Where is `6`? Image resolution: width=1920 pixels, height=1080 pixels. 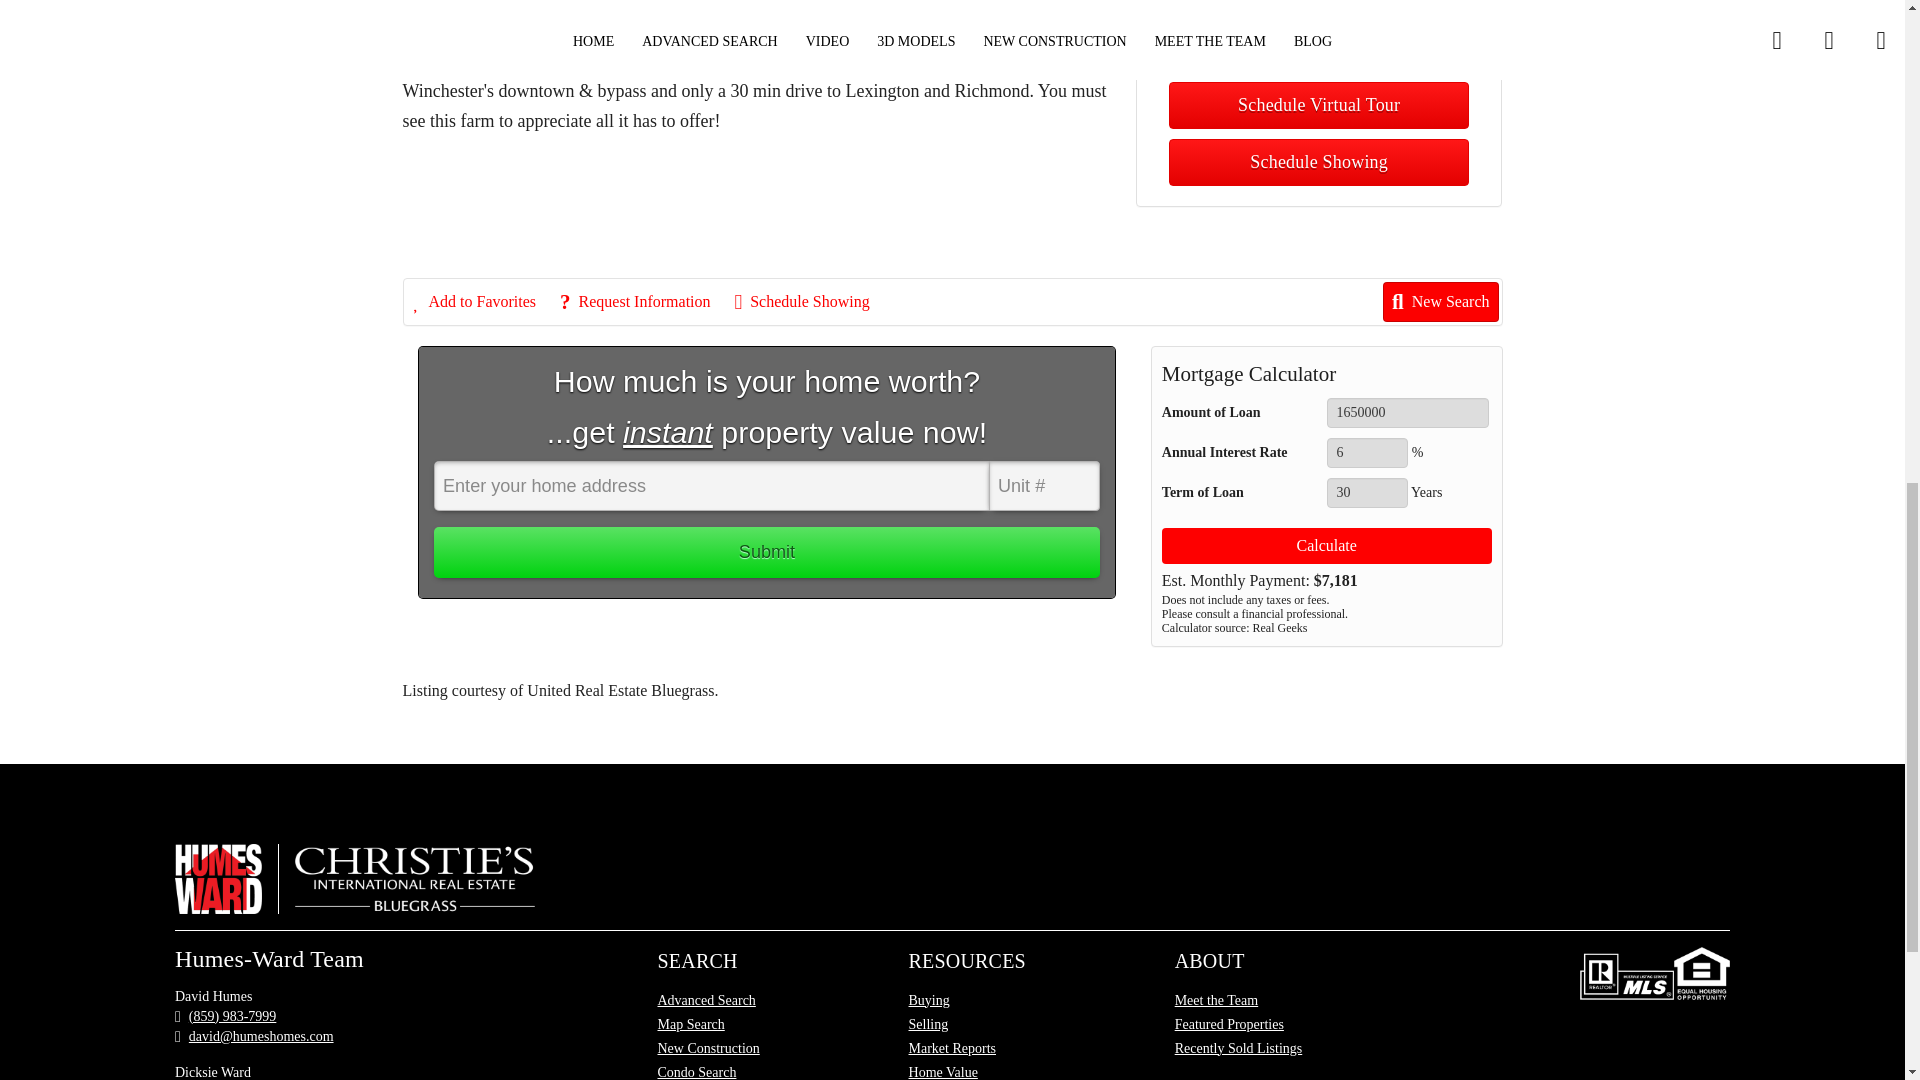 6 is located at coordinates (1366, 452).